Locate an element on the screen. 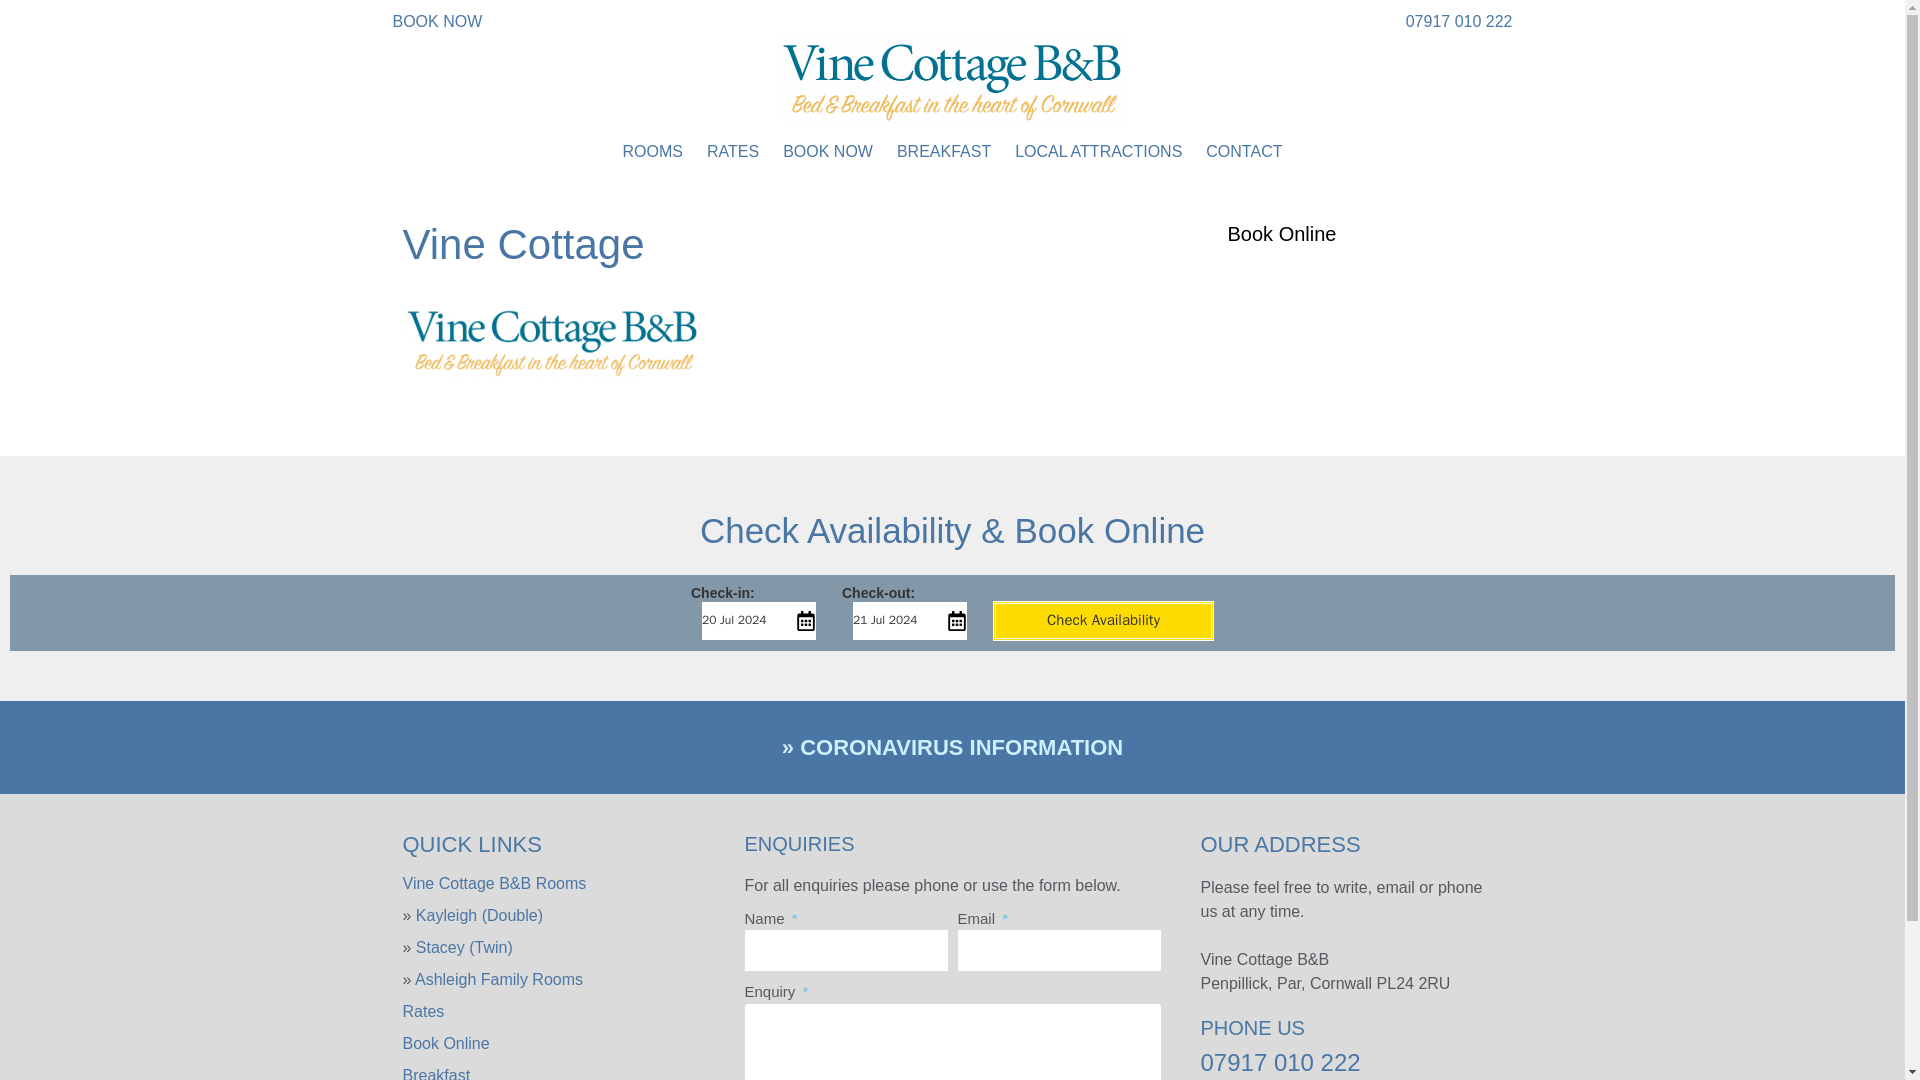 The image size is (1920, 1080). BOOK NOW is located at coordinates (828, 152).